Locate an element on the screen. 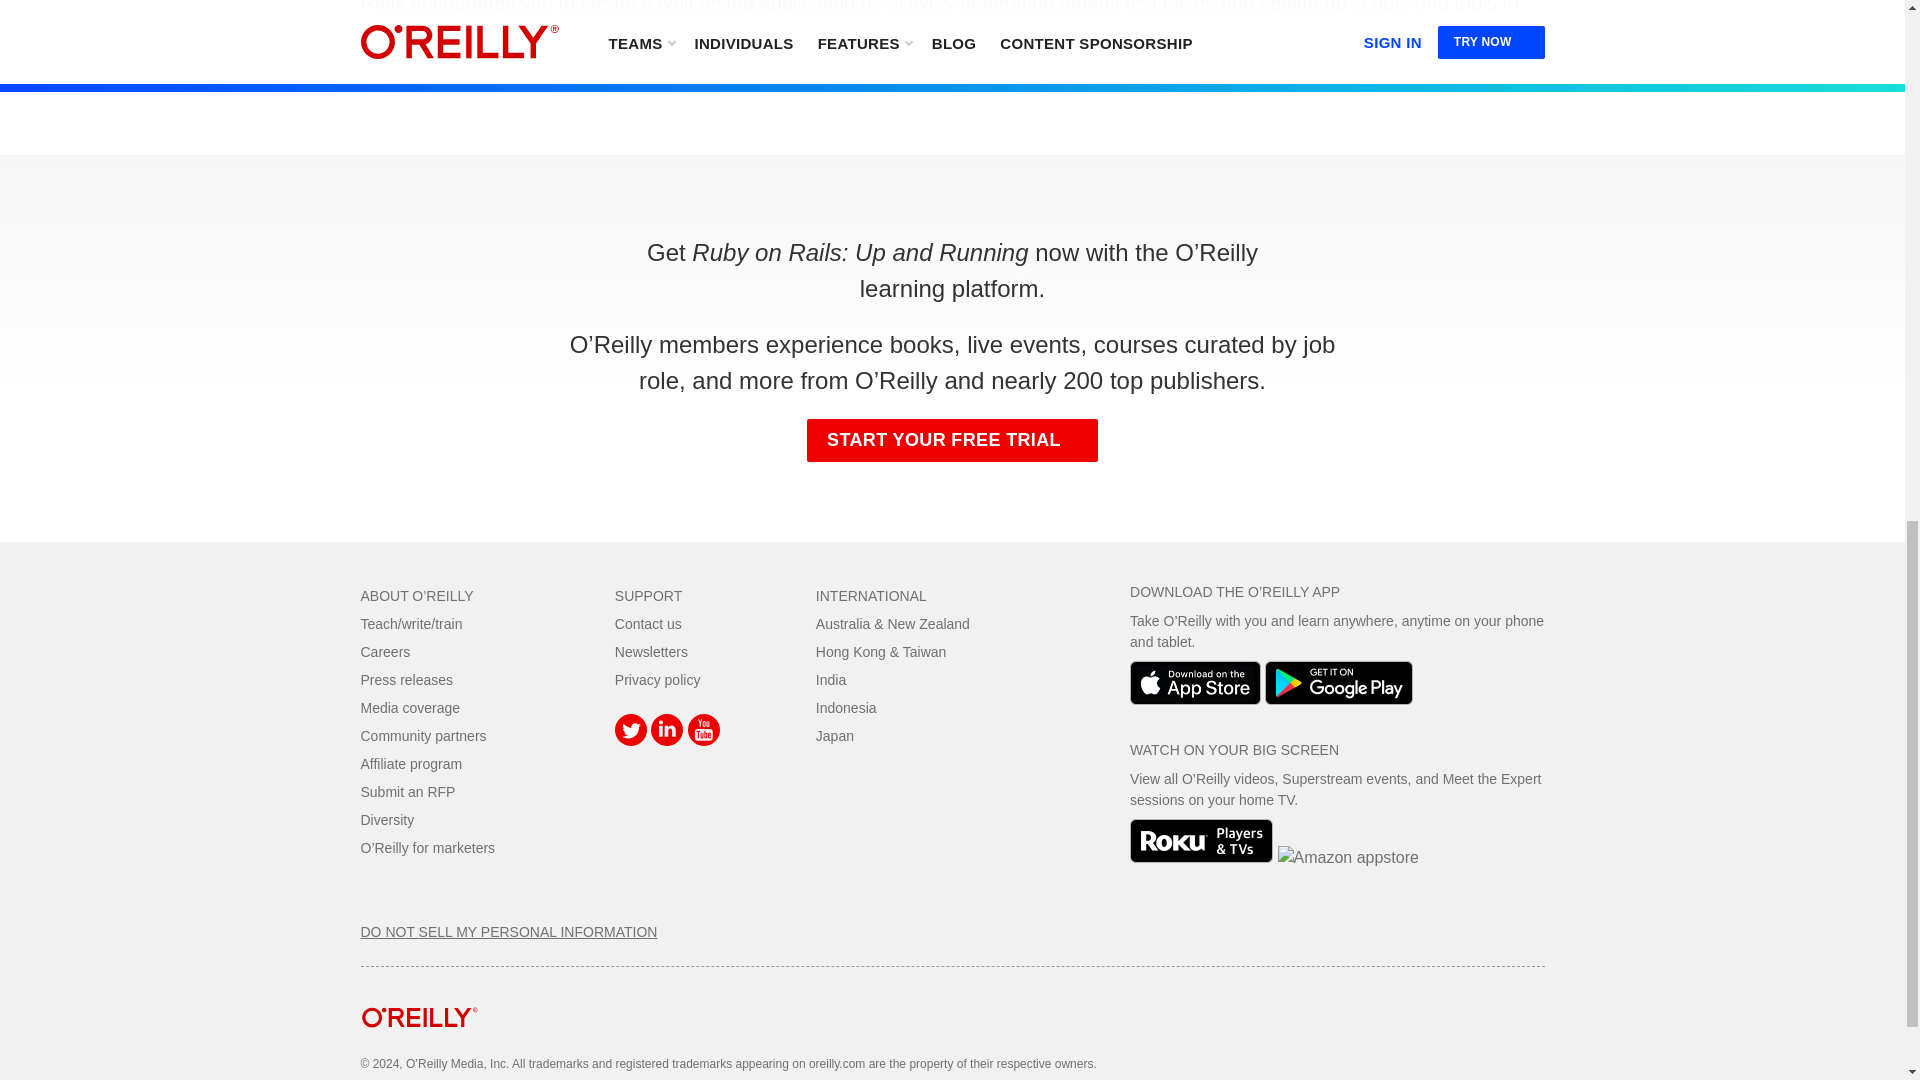 The image size is (1920, 1080). Newsletters is located at coordinates (650, 651).